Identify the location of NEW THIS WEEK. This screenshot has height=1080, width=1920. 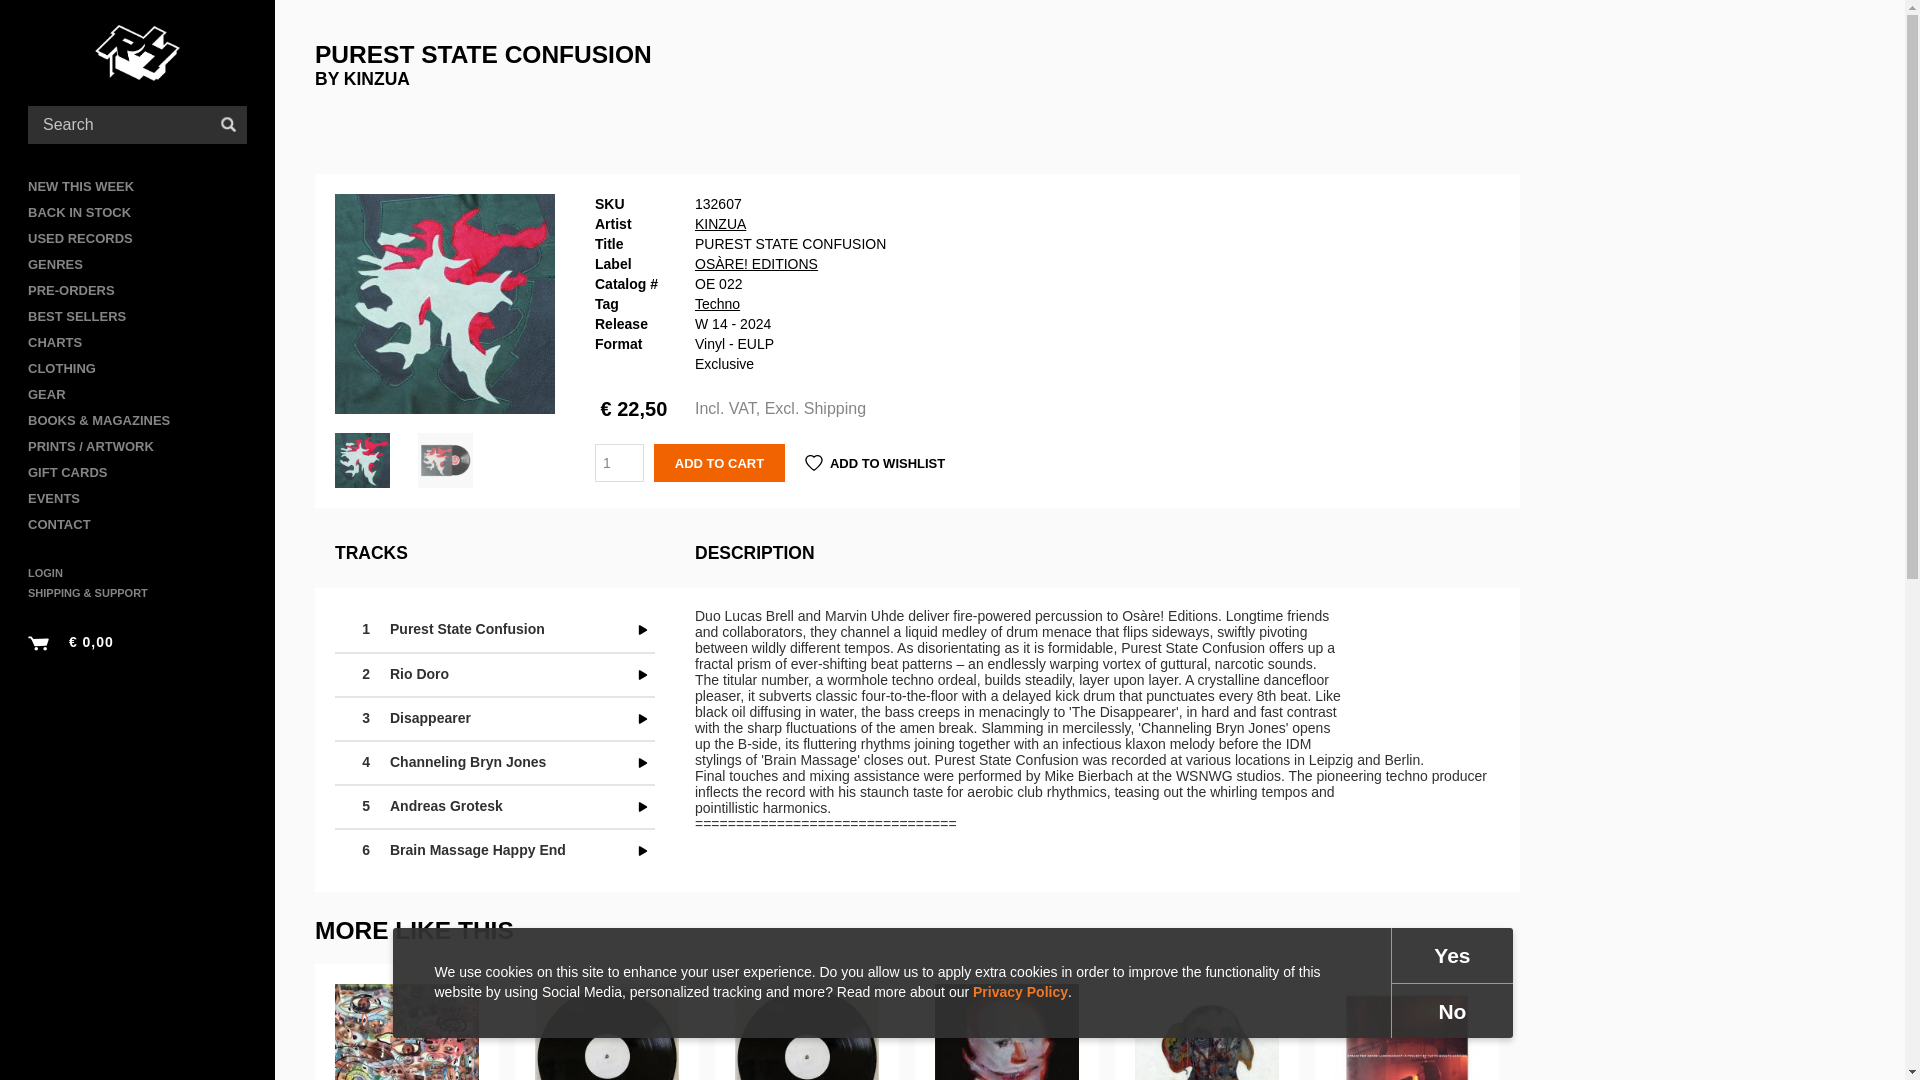
(138, 186).